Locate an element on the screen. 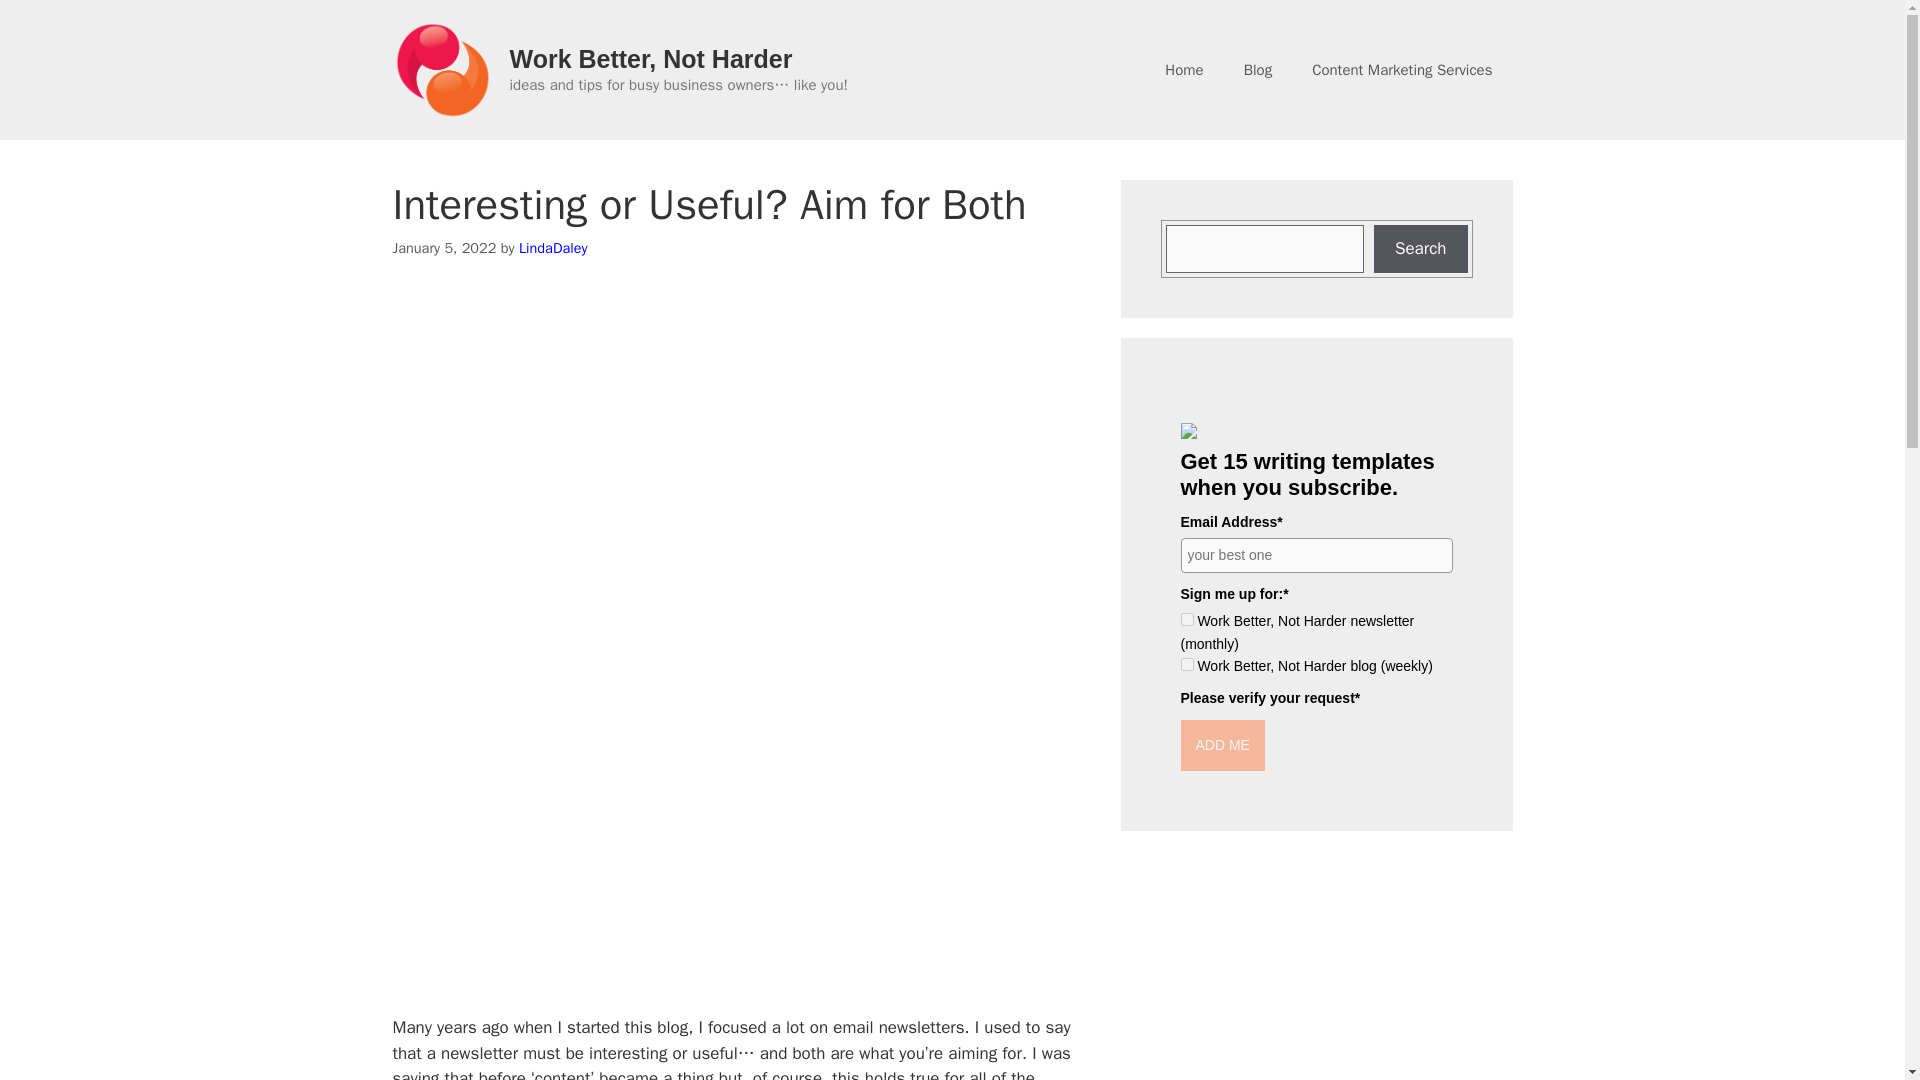 The height and width of the screenshot is (1080, 1920). 2 is located at coordinates (1186, 664).